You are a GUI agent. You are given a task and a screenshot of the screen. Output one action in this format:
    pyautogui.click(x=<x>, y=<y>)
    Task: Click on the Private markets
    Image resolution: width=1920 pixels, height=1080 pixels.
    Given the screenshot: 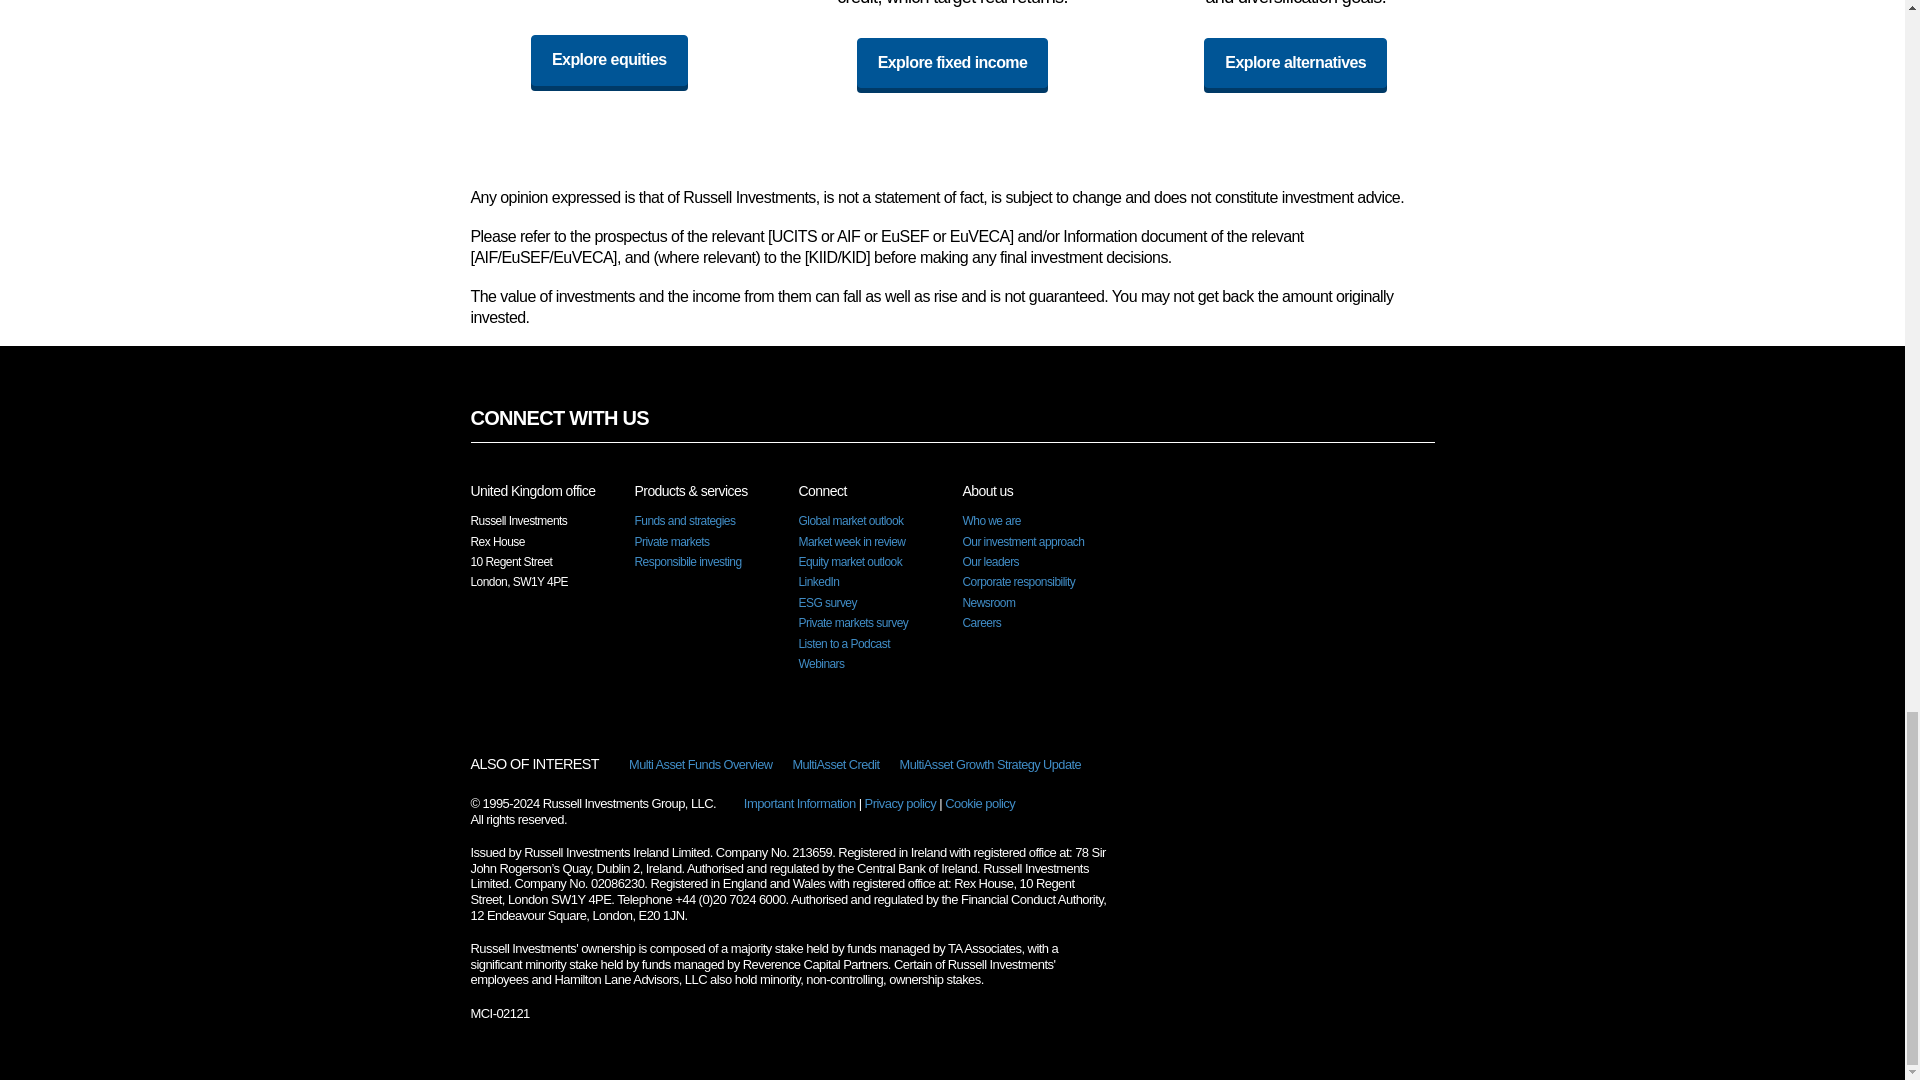 What is the action you would take?
    pyautogui.click(x=670, y=541)
    